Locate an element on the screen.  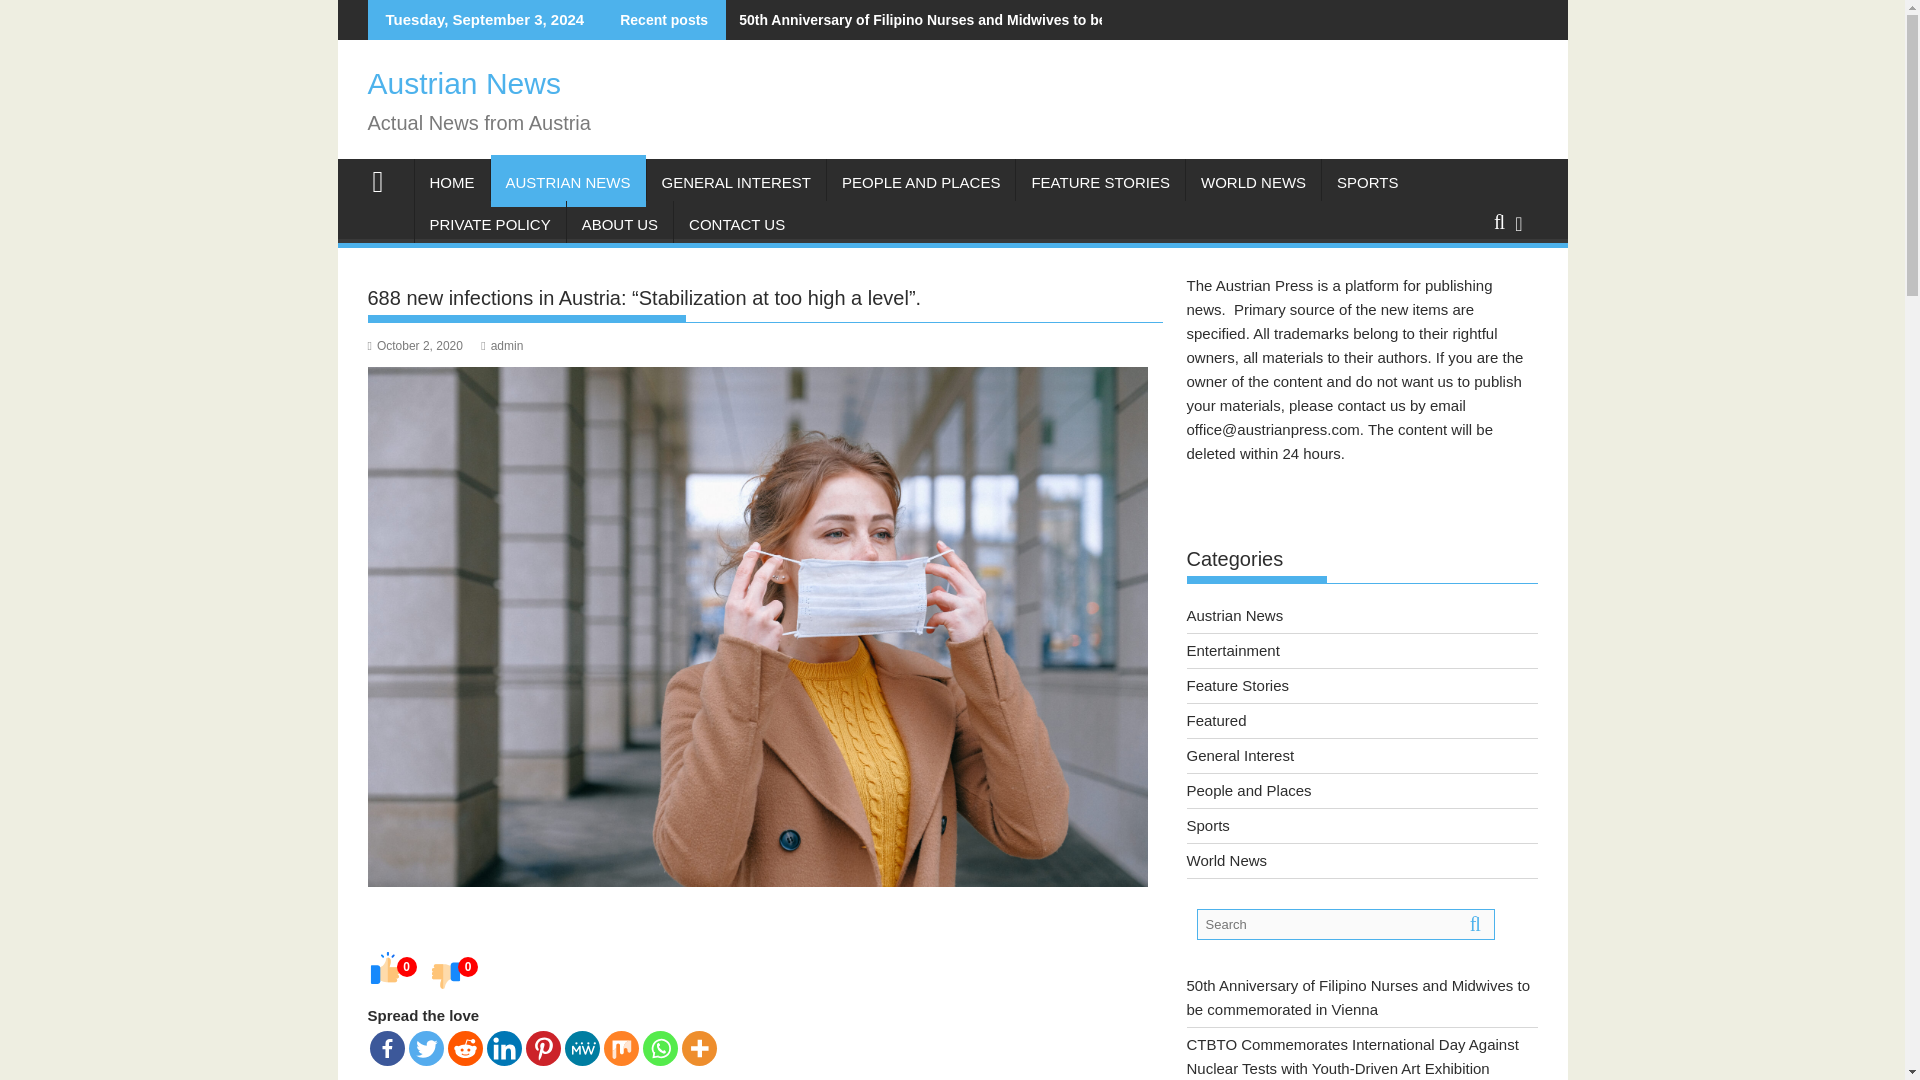
CONTACT US is located at coordinates (736, 224).